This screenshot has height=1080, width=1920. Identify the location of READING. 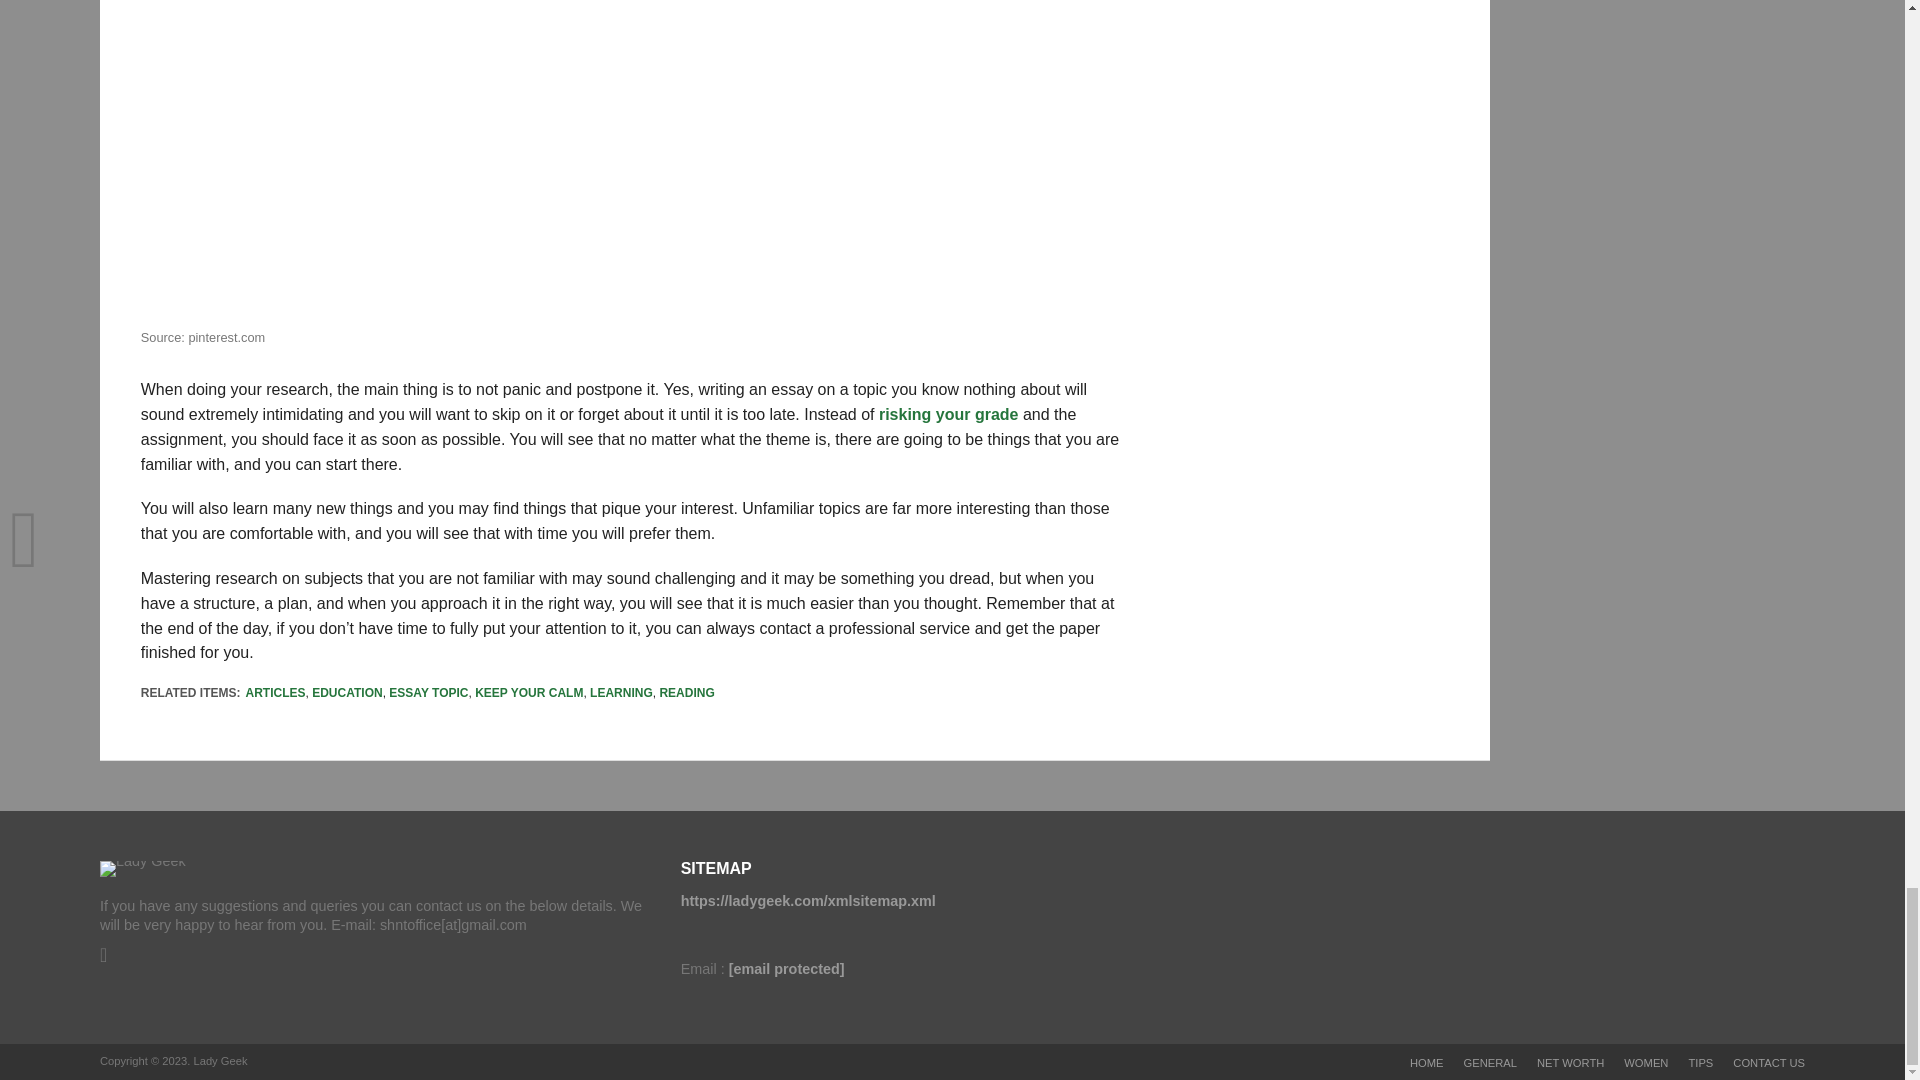
(686, 692).